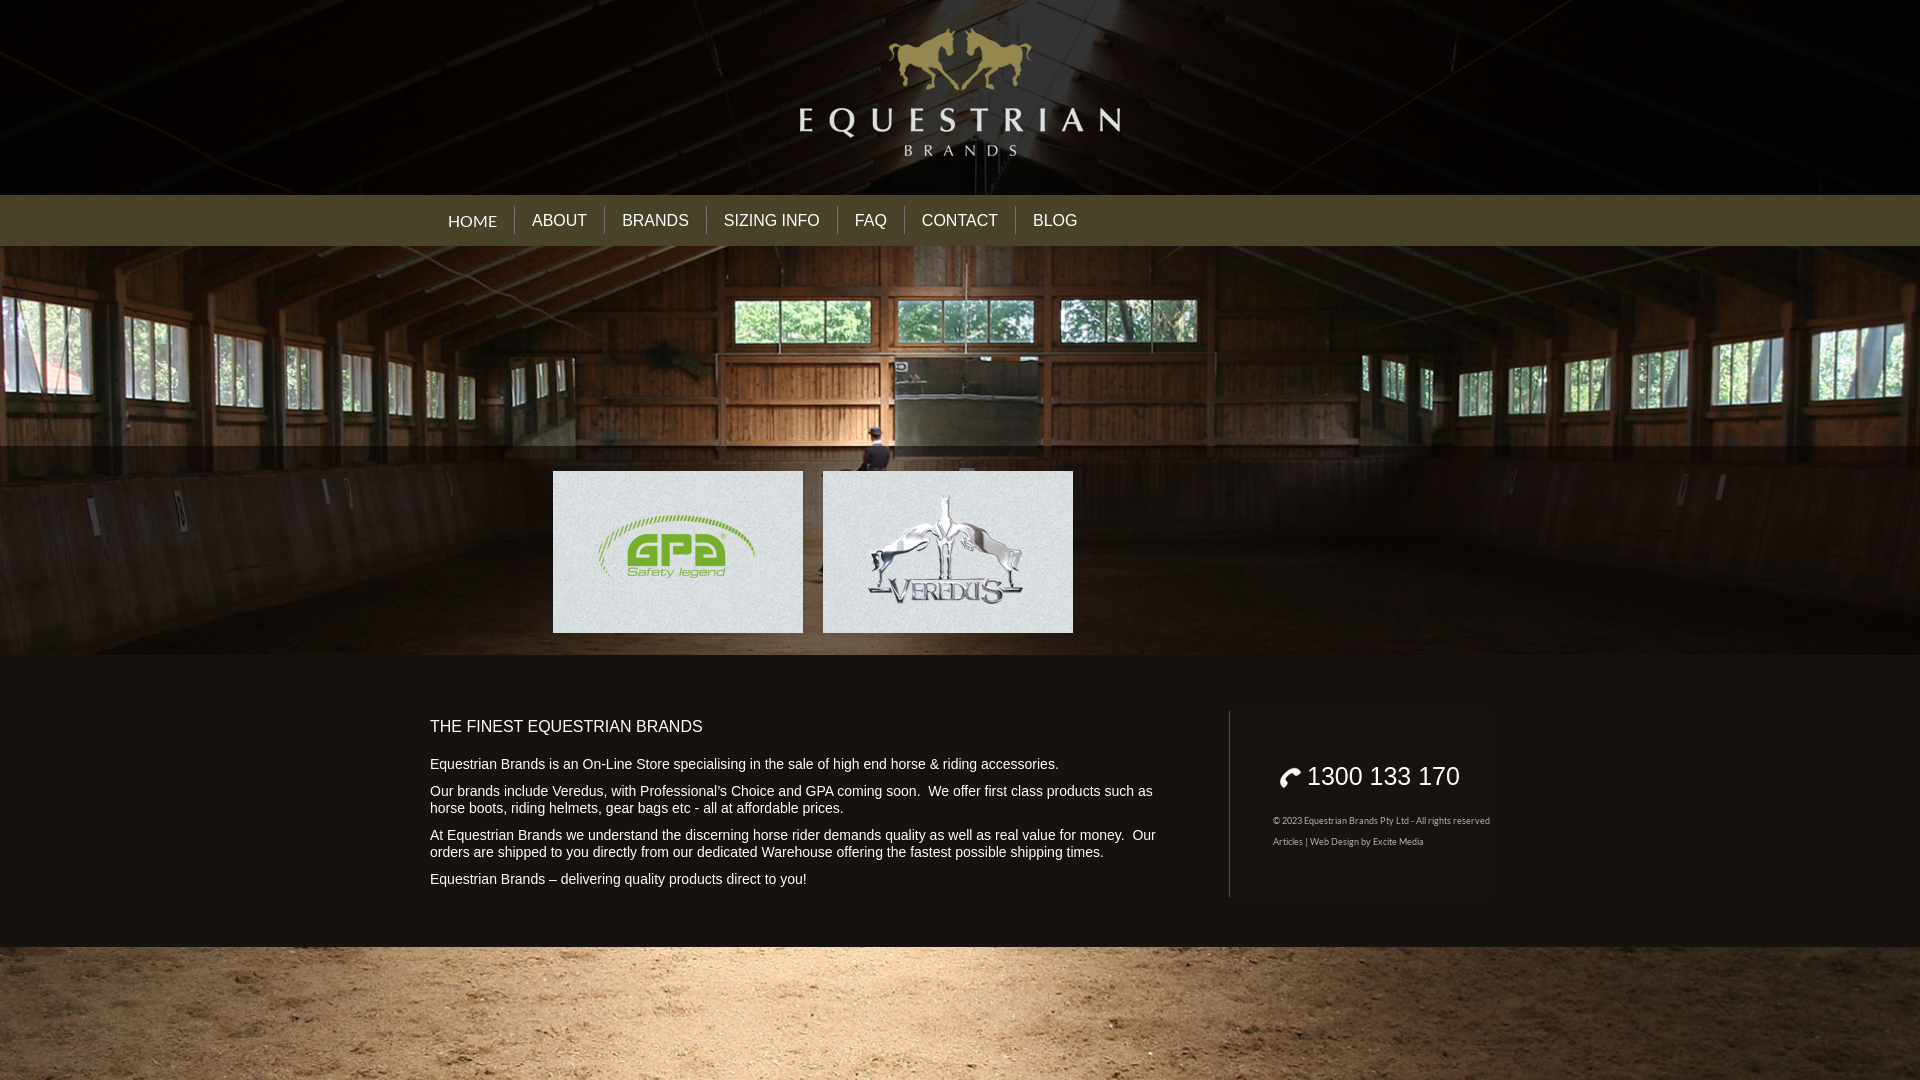 The image size is (1920, 1080). Describe the element at coordinates (656, 220) in the screenshot. I see `BRANDS` at that location.